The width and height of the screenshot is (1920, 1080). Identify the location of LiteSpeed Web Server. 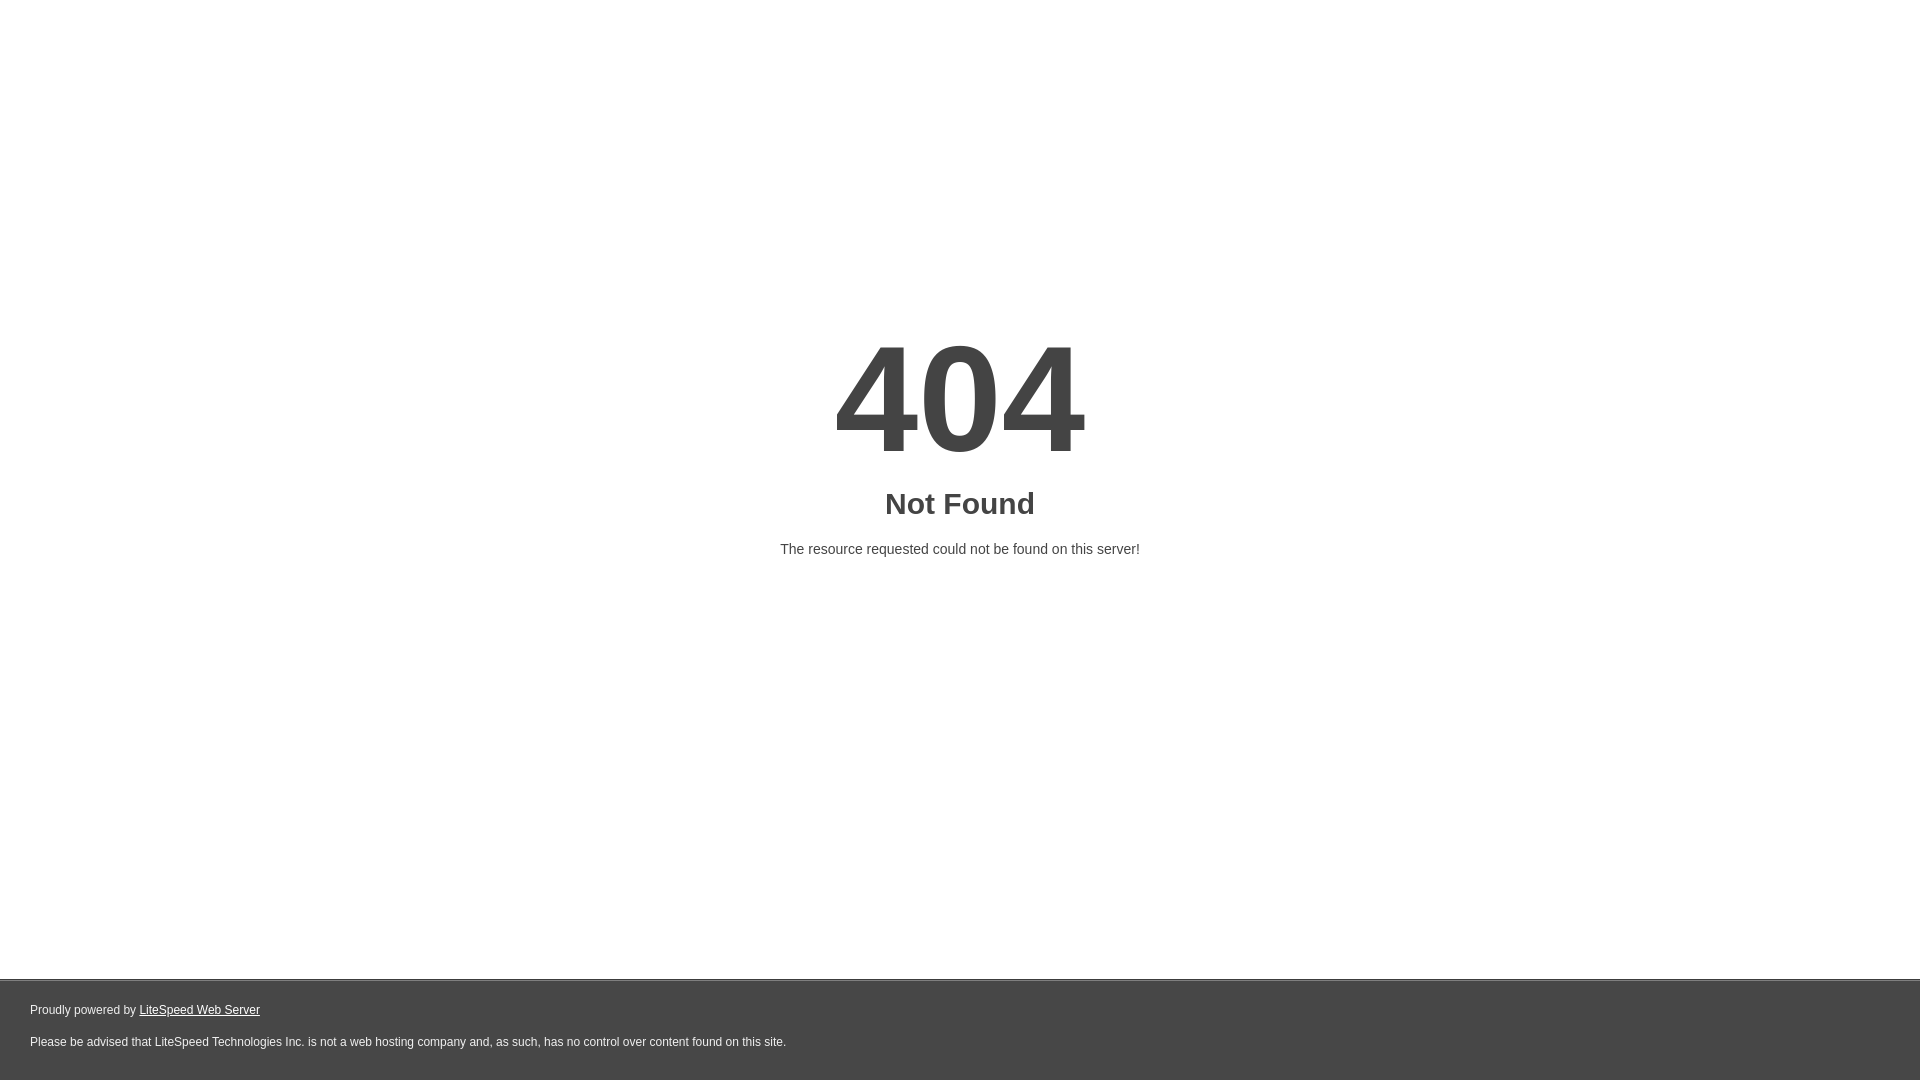
(200, 1010).